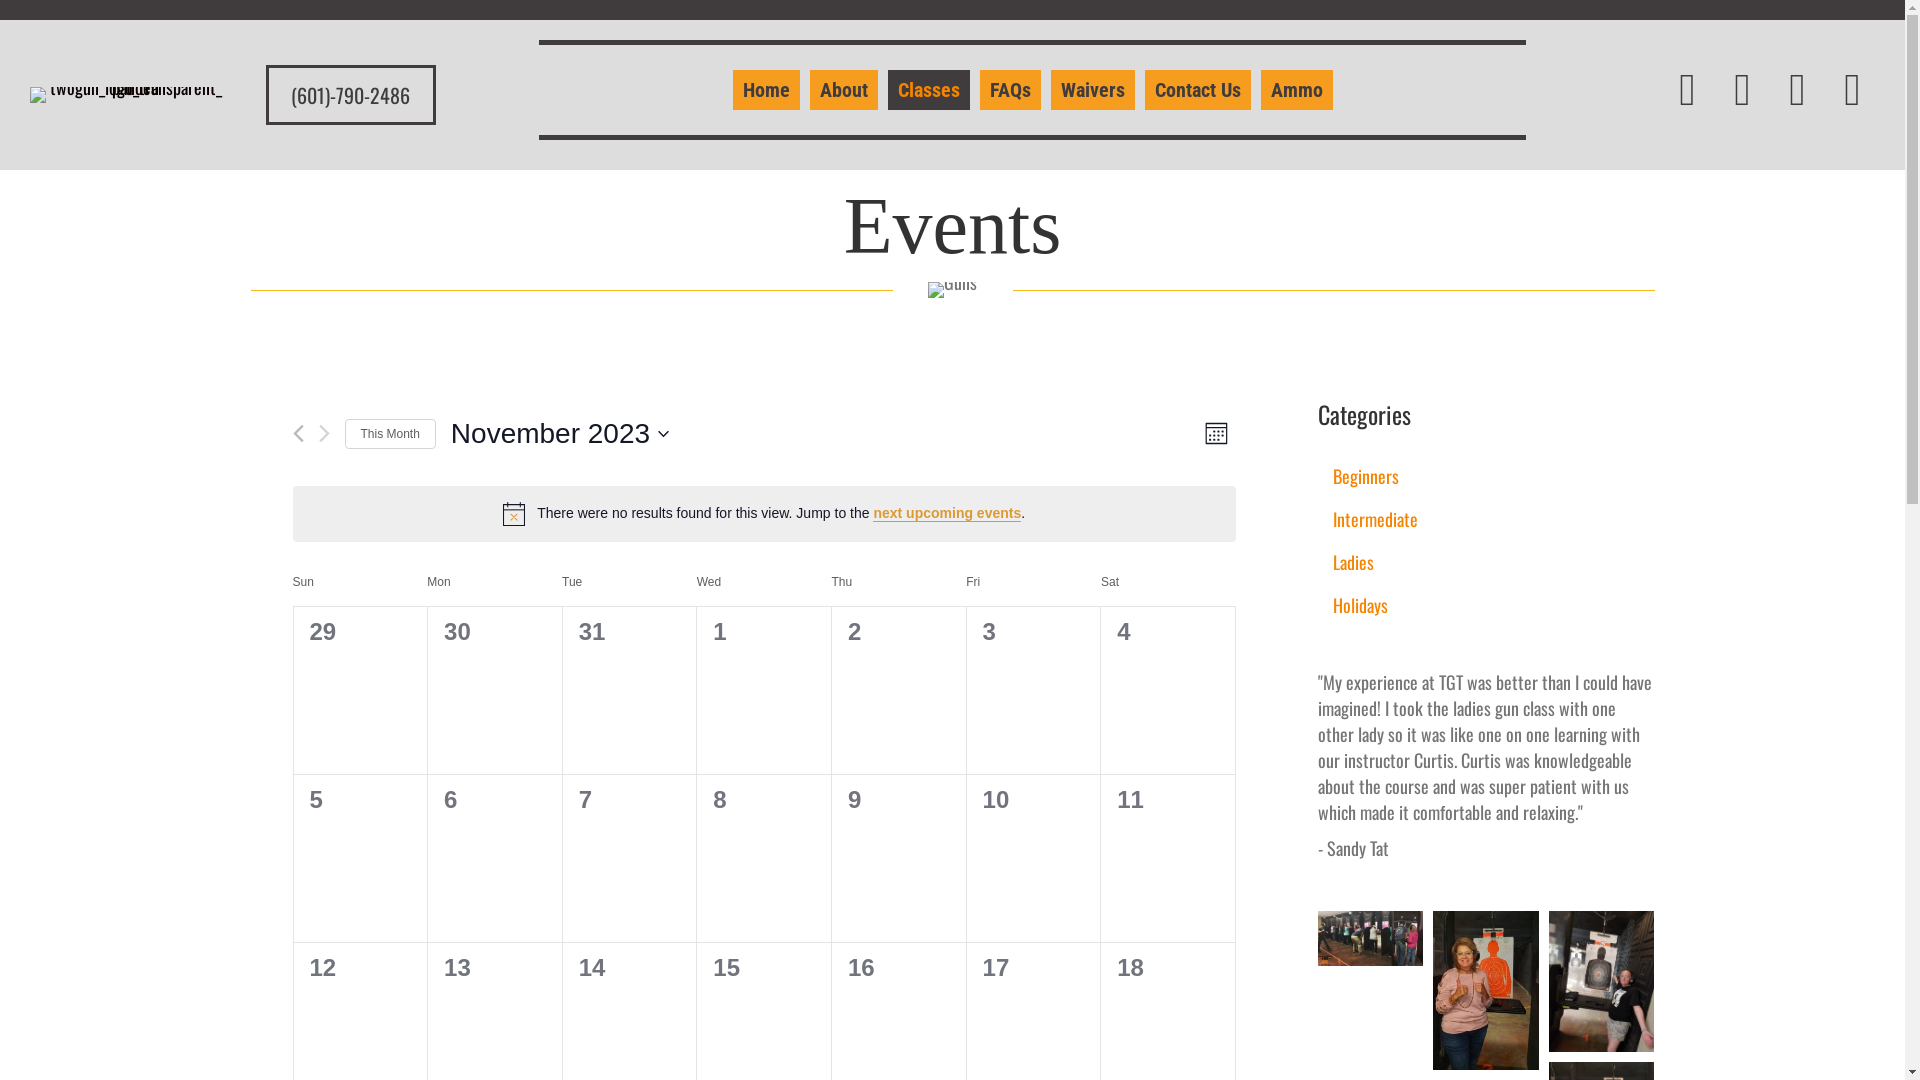 The image size is (1920, 1080). What do you see at coordinates (1010, 90) in the screenshot?
I see `FAQs` at bounding box center [1010, 90].